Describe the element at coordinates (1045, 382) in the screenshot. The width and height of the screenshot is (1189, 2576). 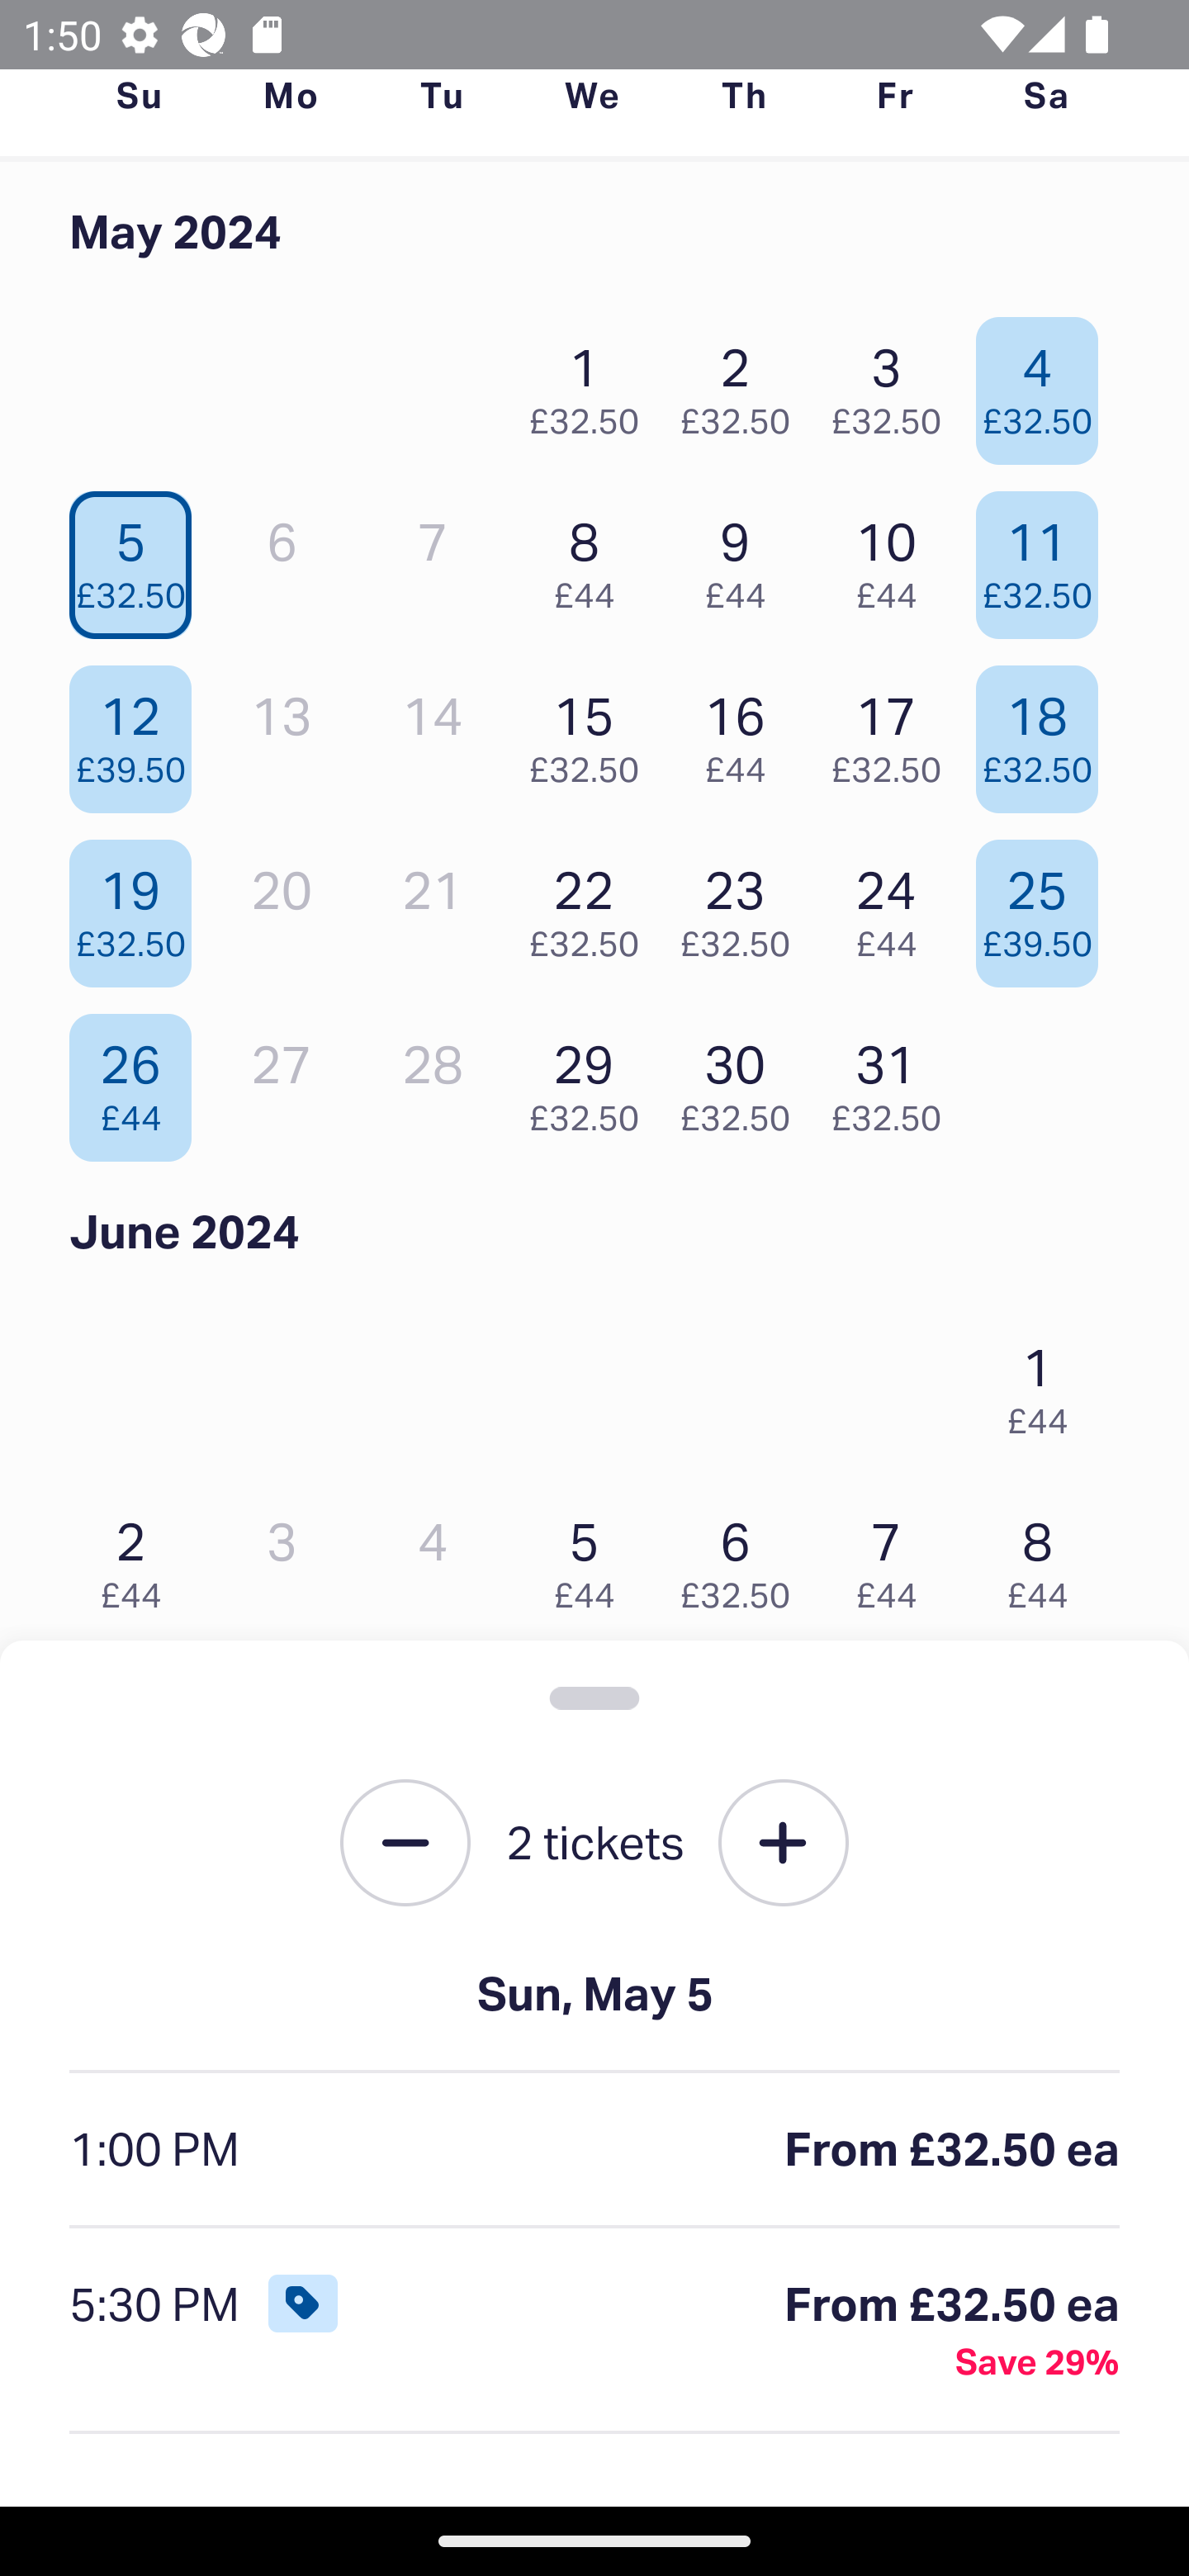
I see `4 £32.50` at that location.